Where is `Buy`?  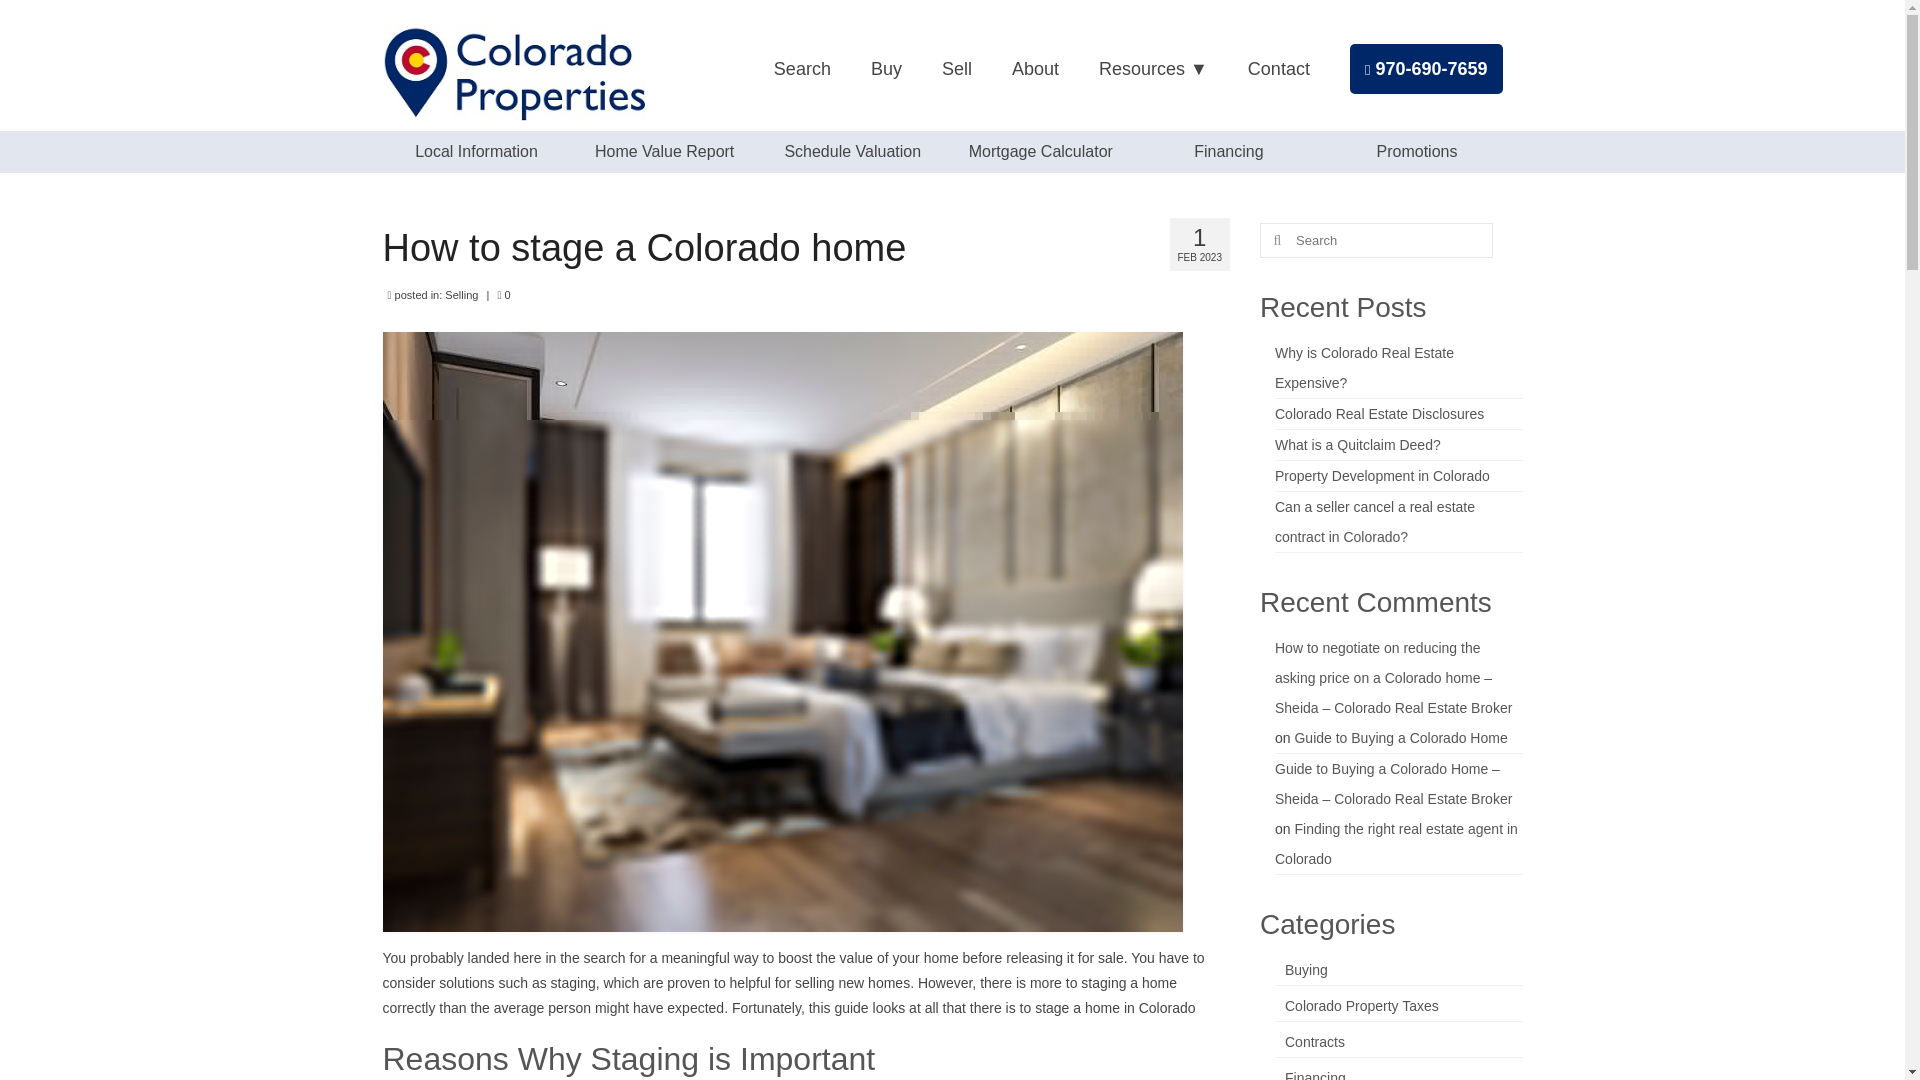 Buy is located at coordinates (886, 68).